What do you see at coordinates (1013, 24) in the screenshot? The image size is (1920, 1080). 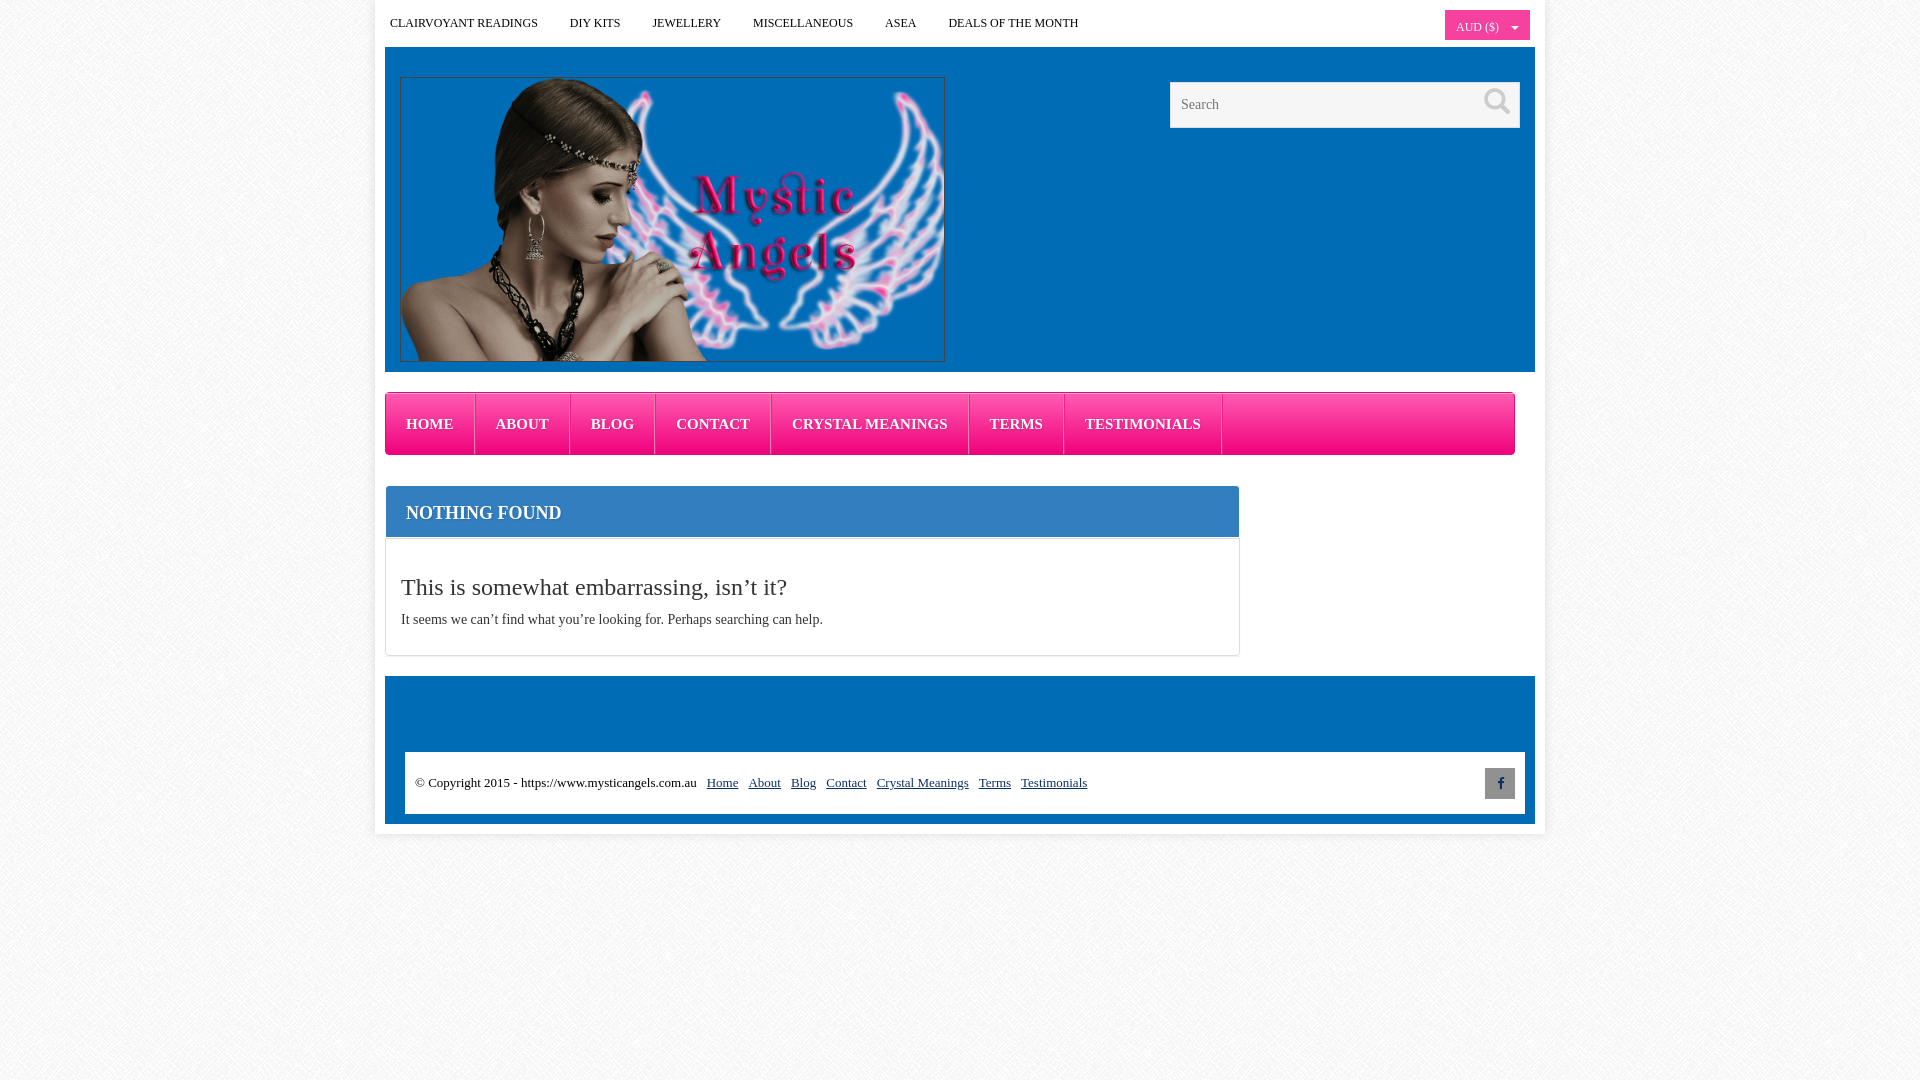 I see `DEALS OF THE MONTH` at bounding box center [1013, 24].